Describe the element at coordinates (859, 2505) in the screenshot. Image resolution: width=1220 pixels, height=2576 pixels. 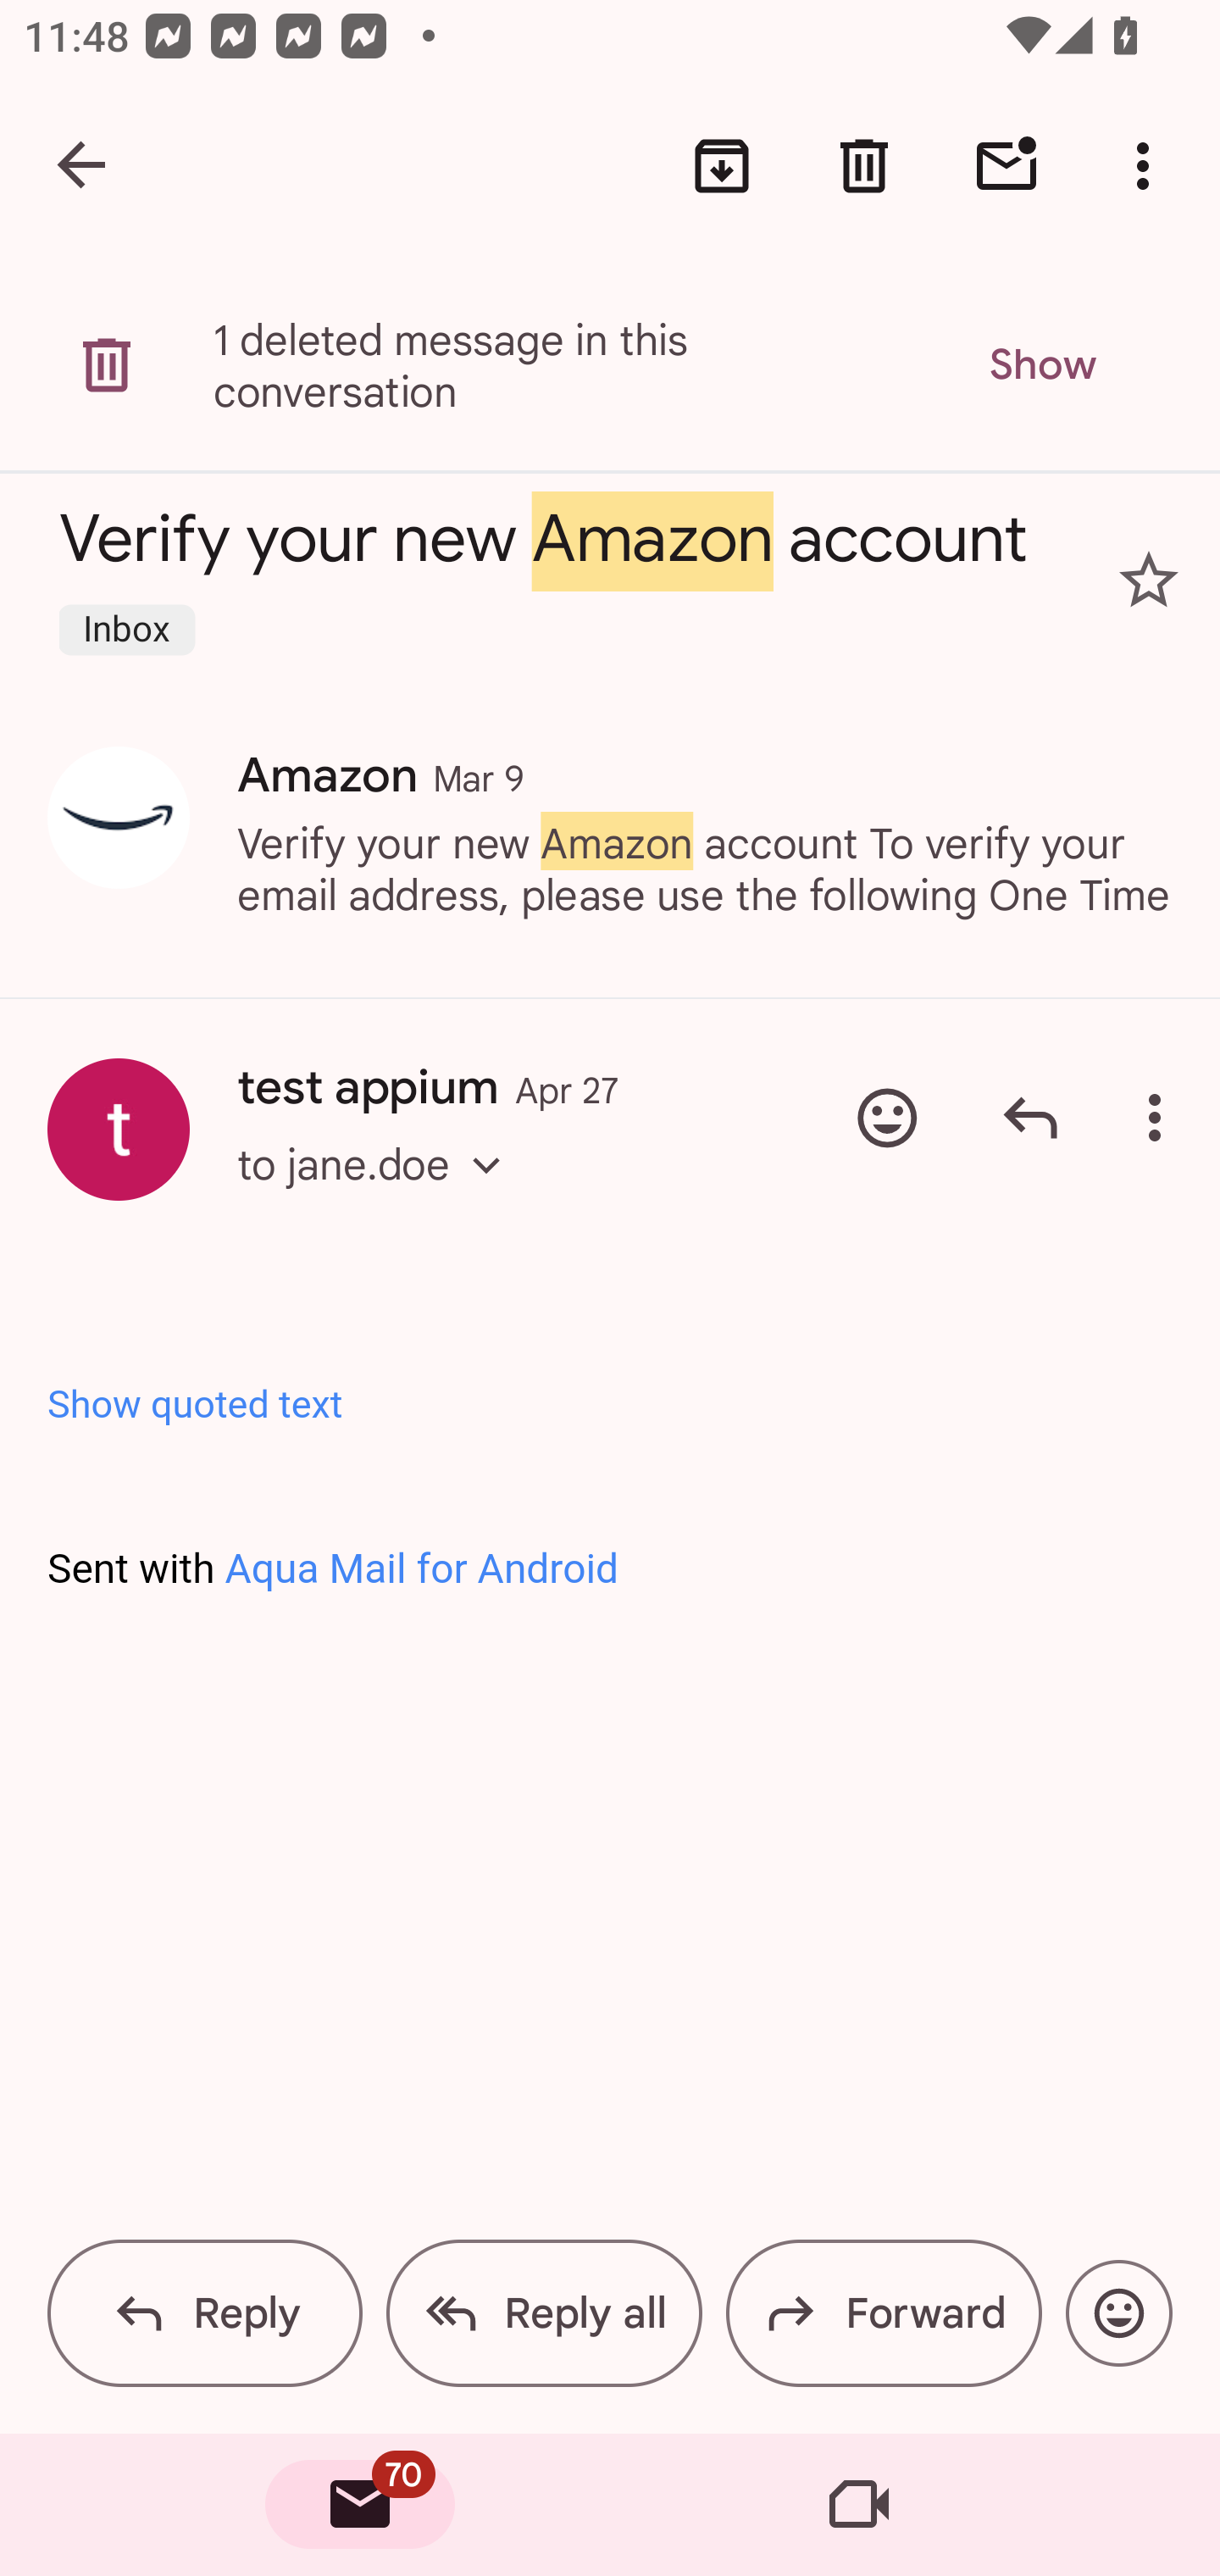
I see `Meet` at that location.